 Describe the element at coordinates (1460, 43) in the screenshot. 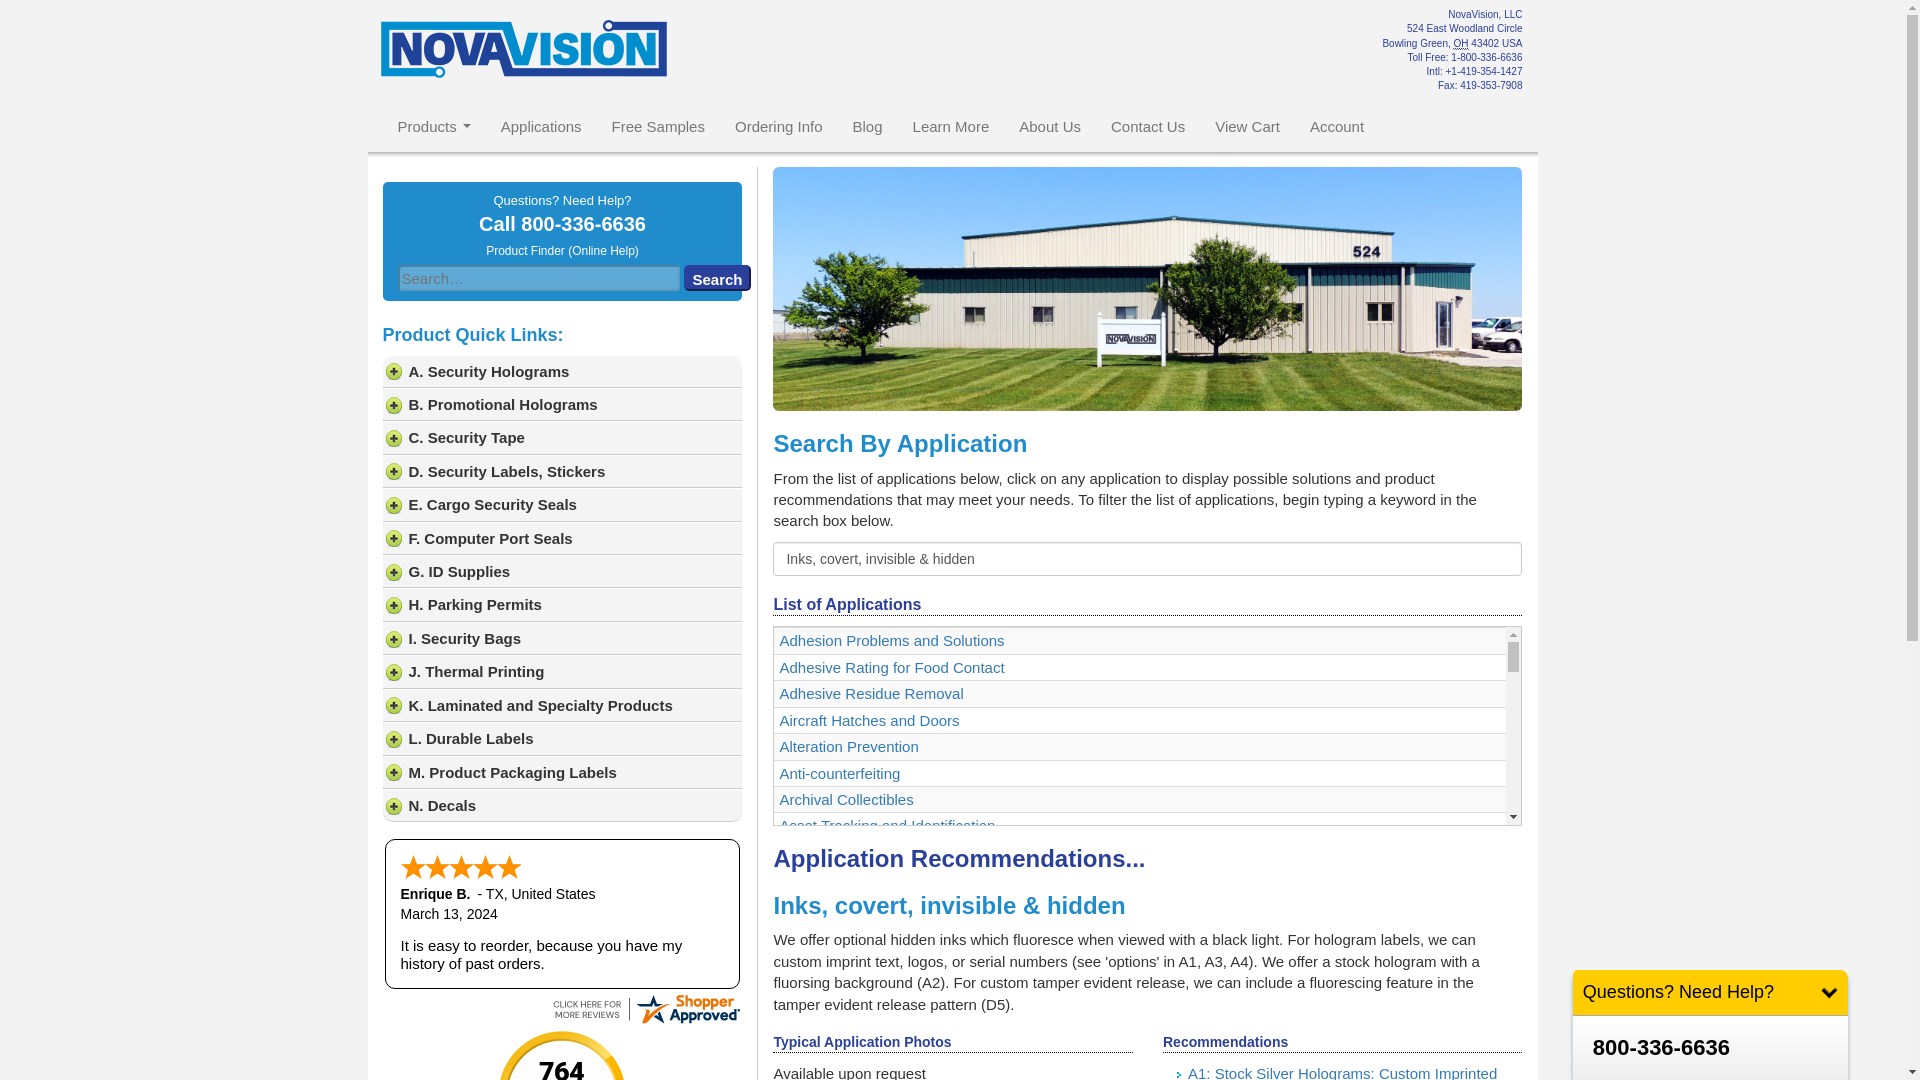

I see `Ohio` at that location.